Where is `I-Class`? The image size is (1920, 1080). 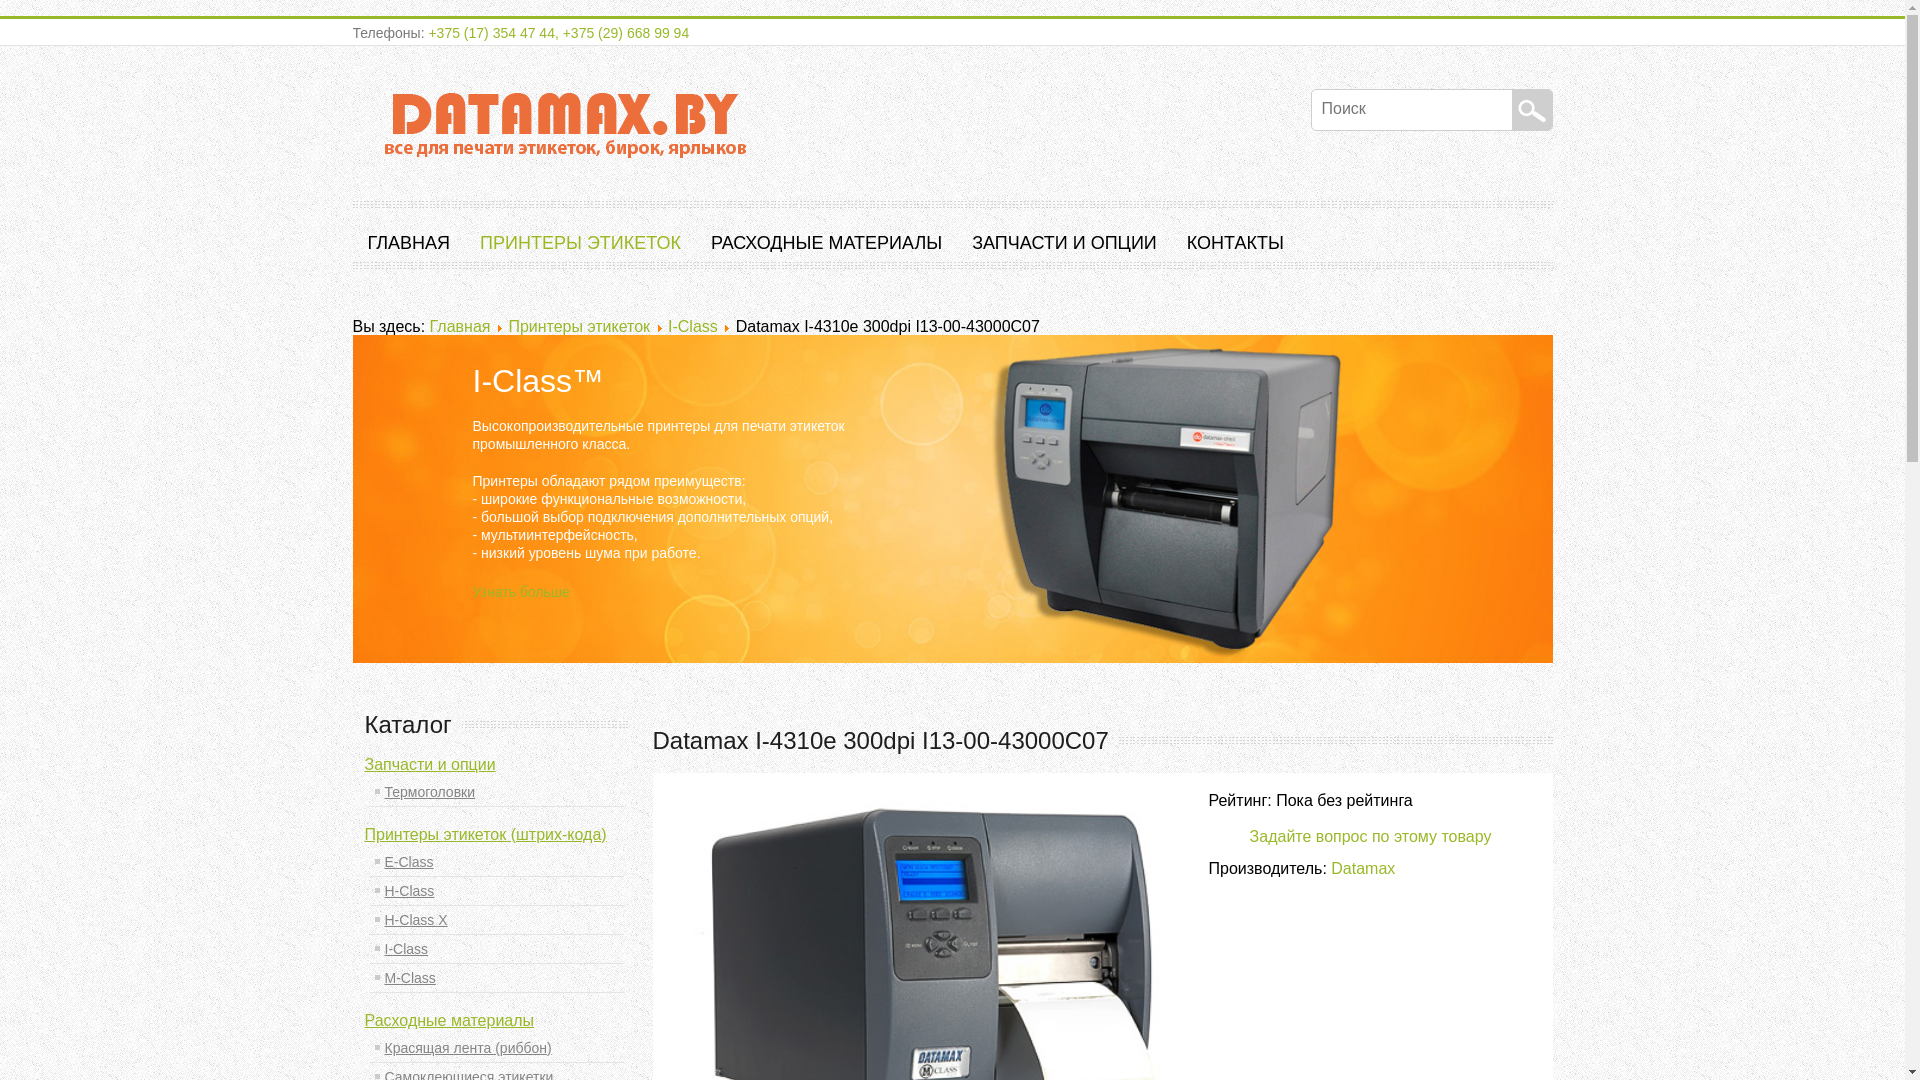 I-Class is located at coordinates (693, 326).